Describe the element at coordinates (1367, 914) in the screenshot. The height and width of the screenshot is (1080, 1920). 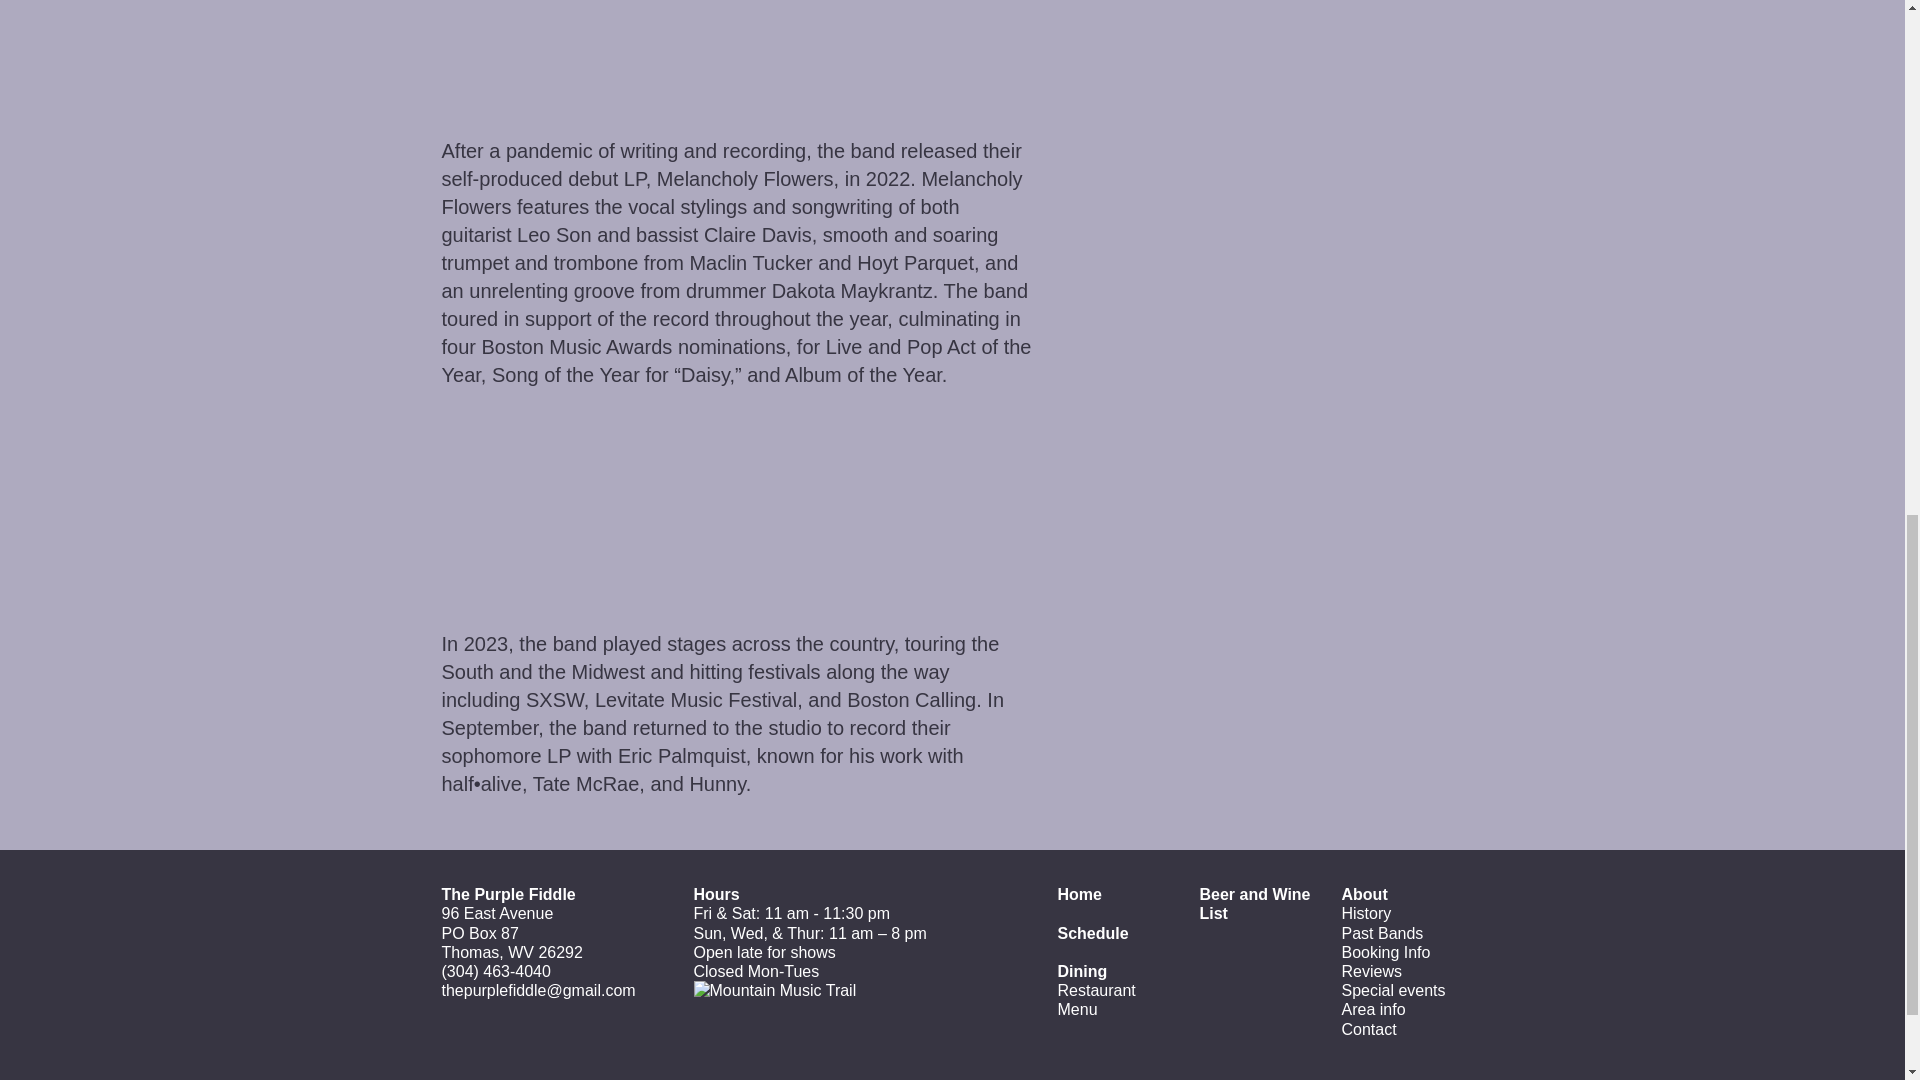
I see `History` at that location.